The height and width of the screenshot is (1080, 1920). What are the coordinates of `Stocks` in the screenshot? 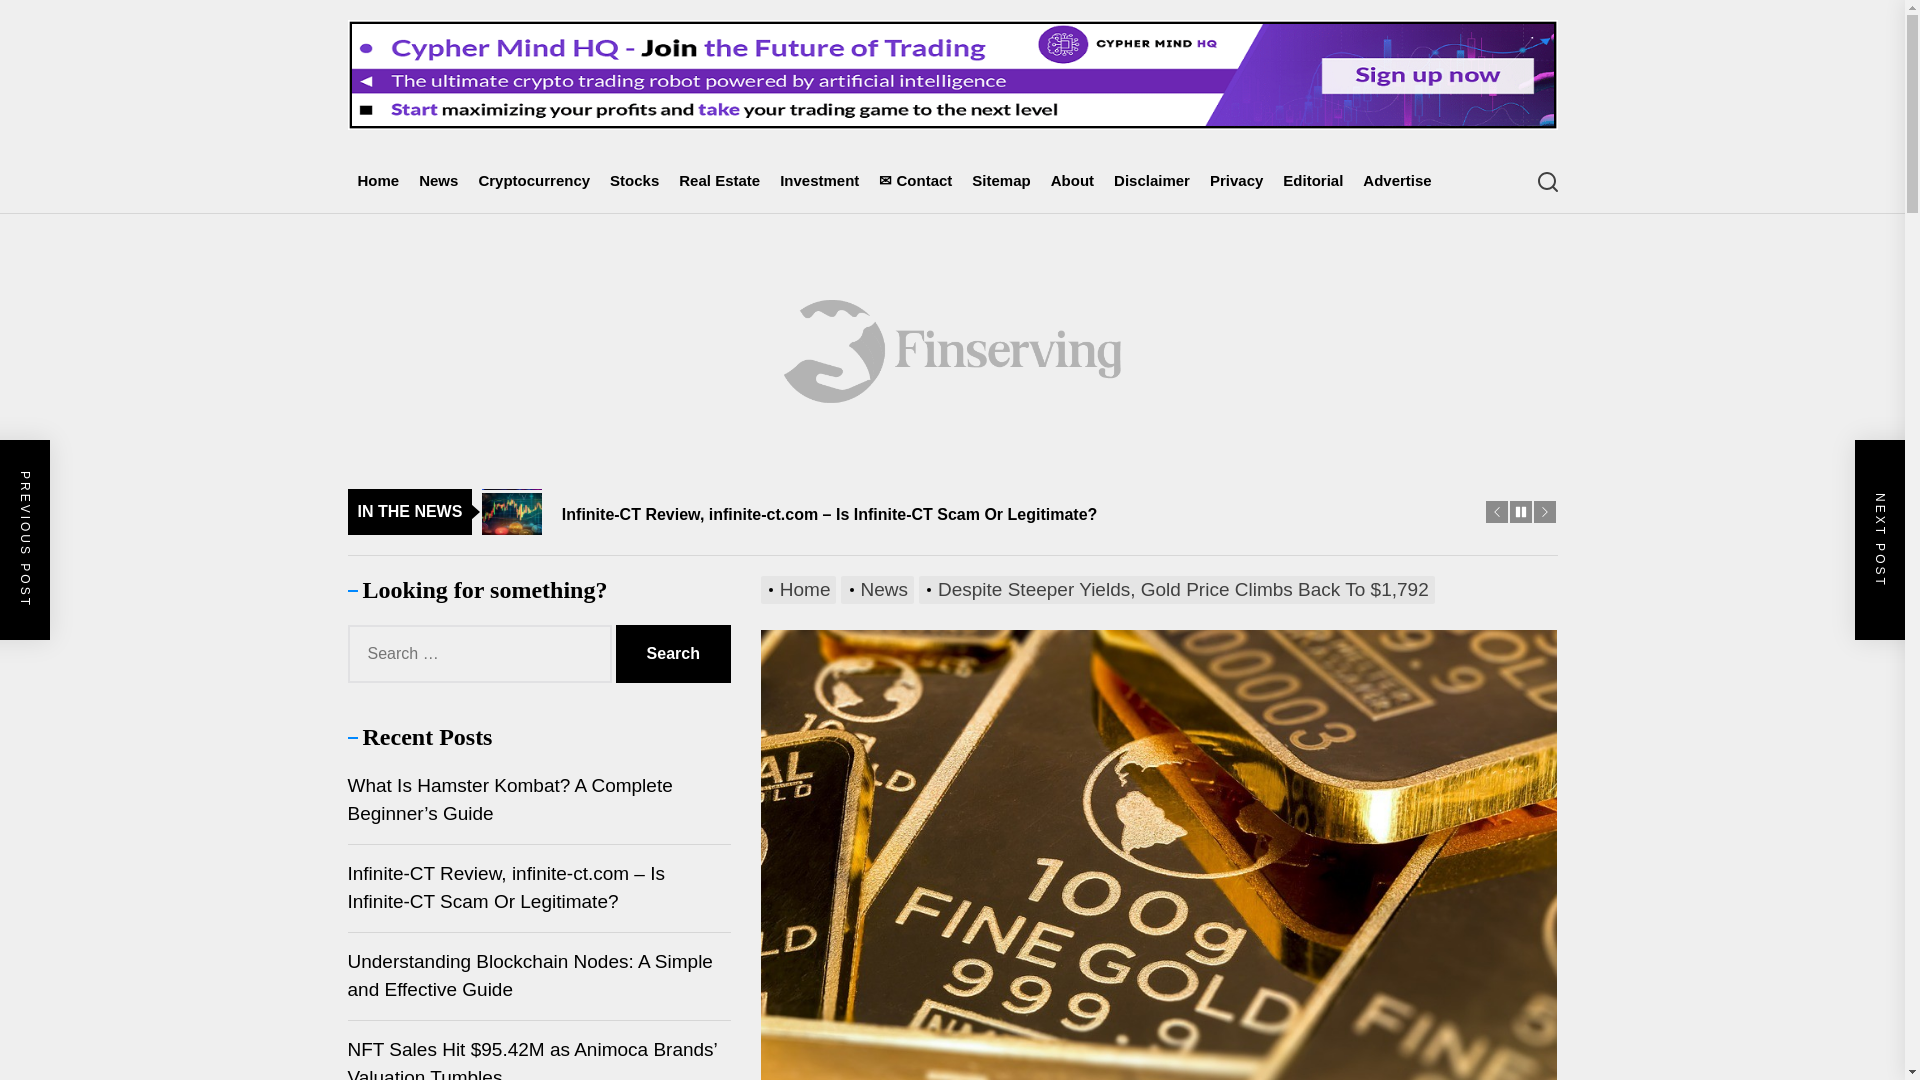 It's located at (634, 181).